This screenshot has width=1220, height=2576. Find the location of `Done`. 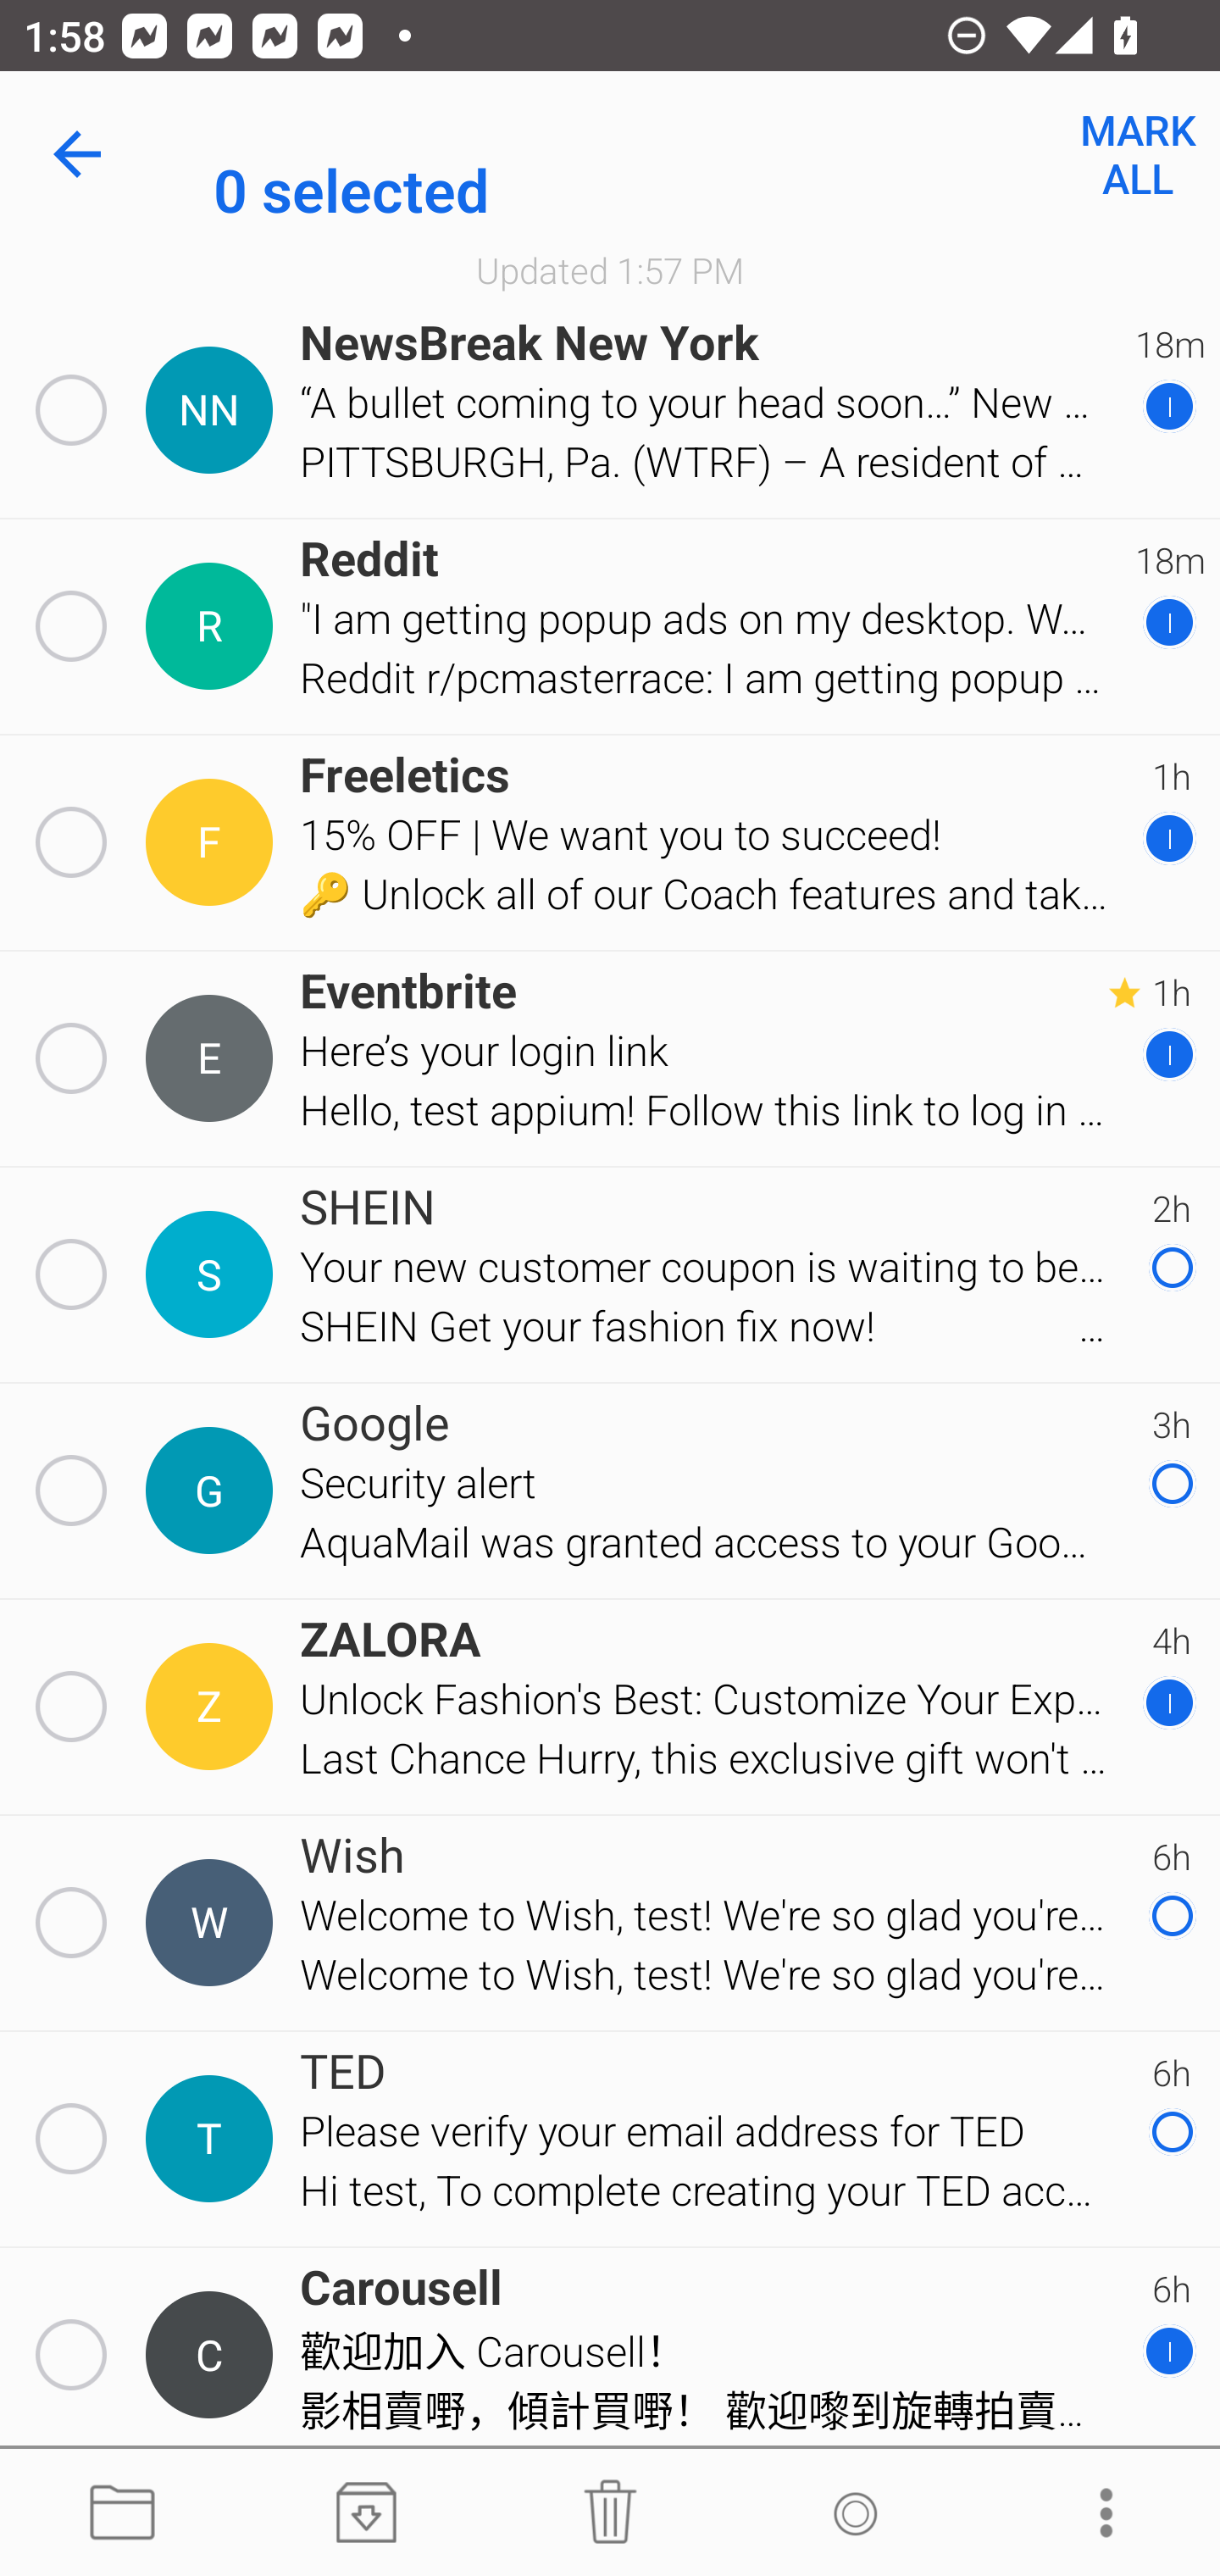

Done is located at coordinates (83, 154).